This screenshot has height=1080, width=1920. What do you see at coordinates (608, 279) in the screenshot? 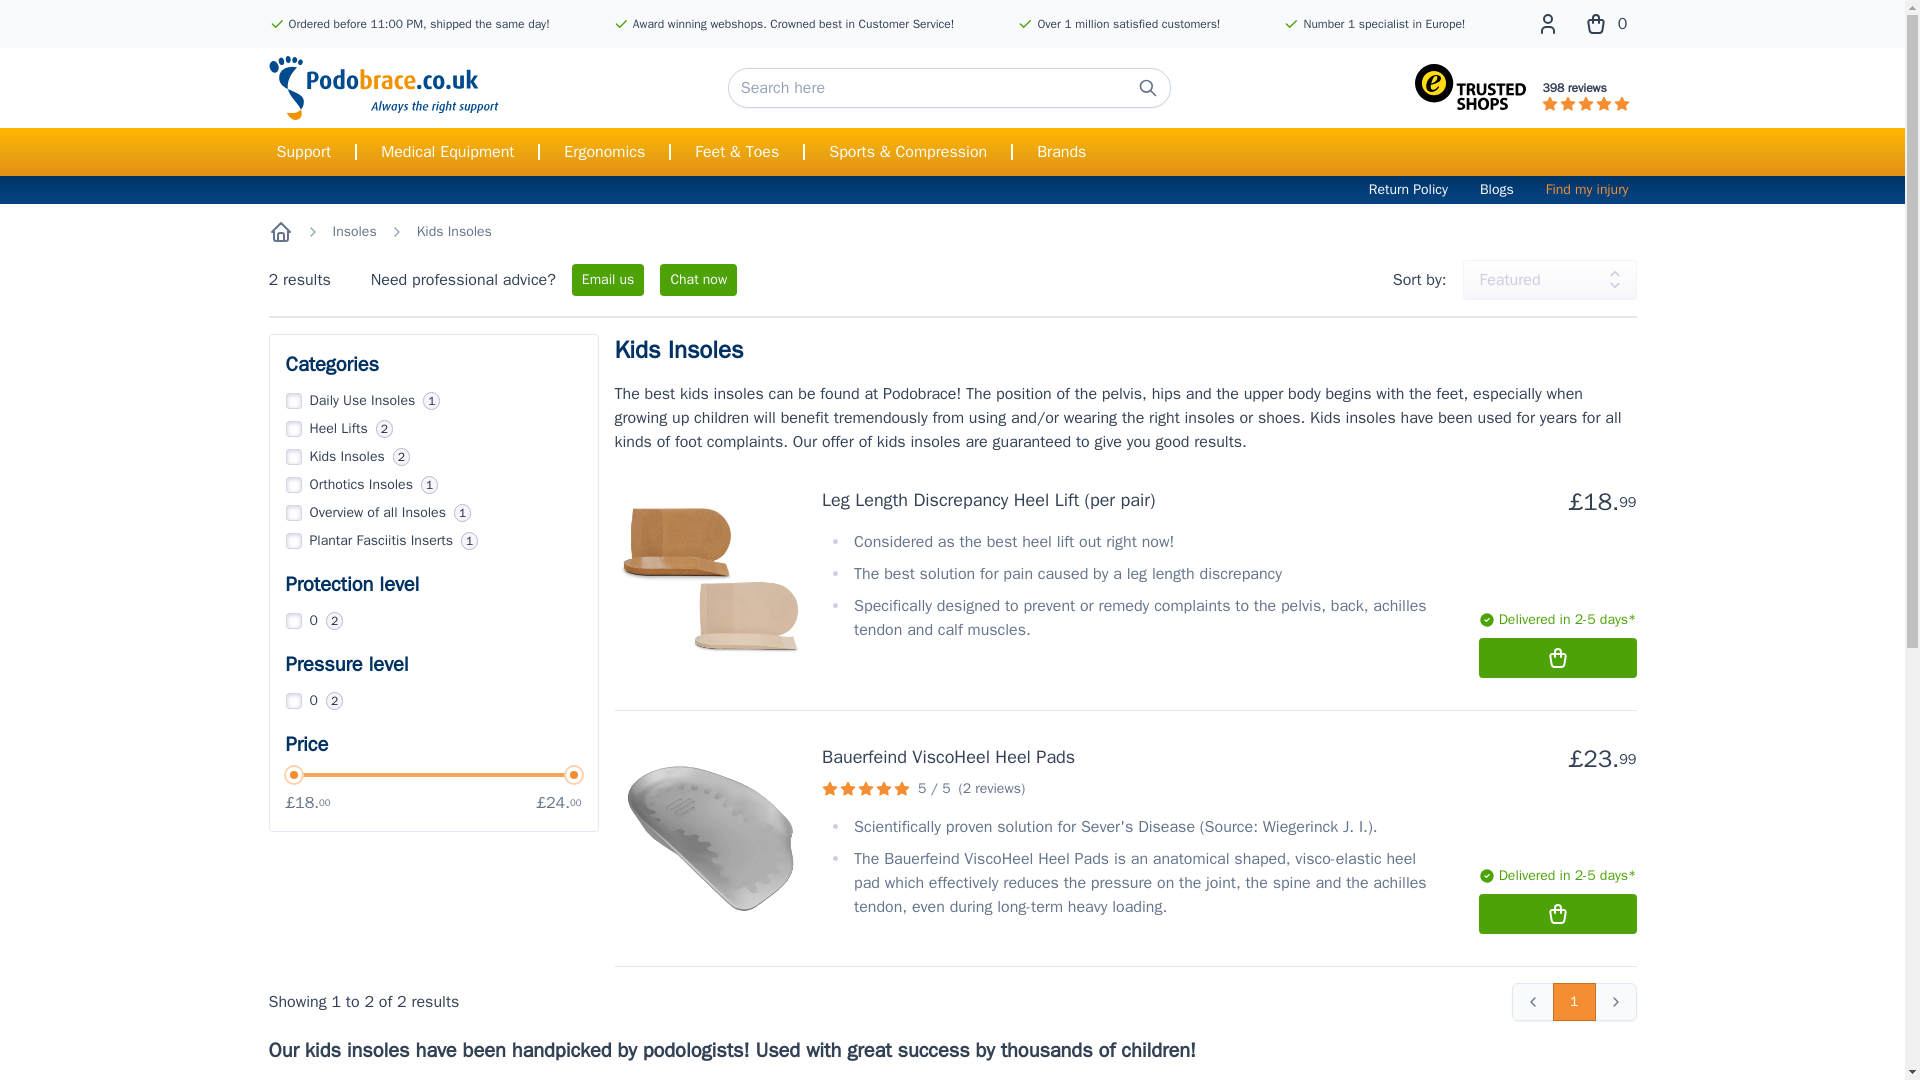
I see `Email us` at bounding box center [608, 279].